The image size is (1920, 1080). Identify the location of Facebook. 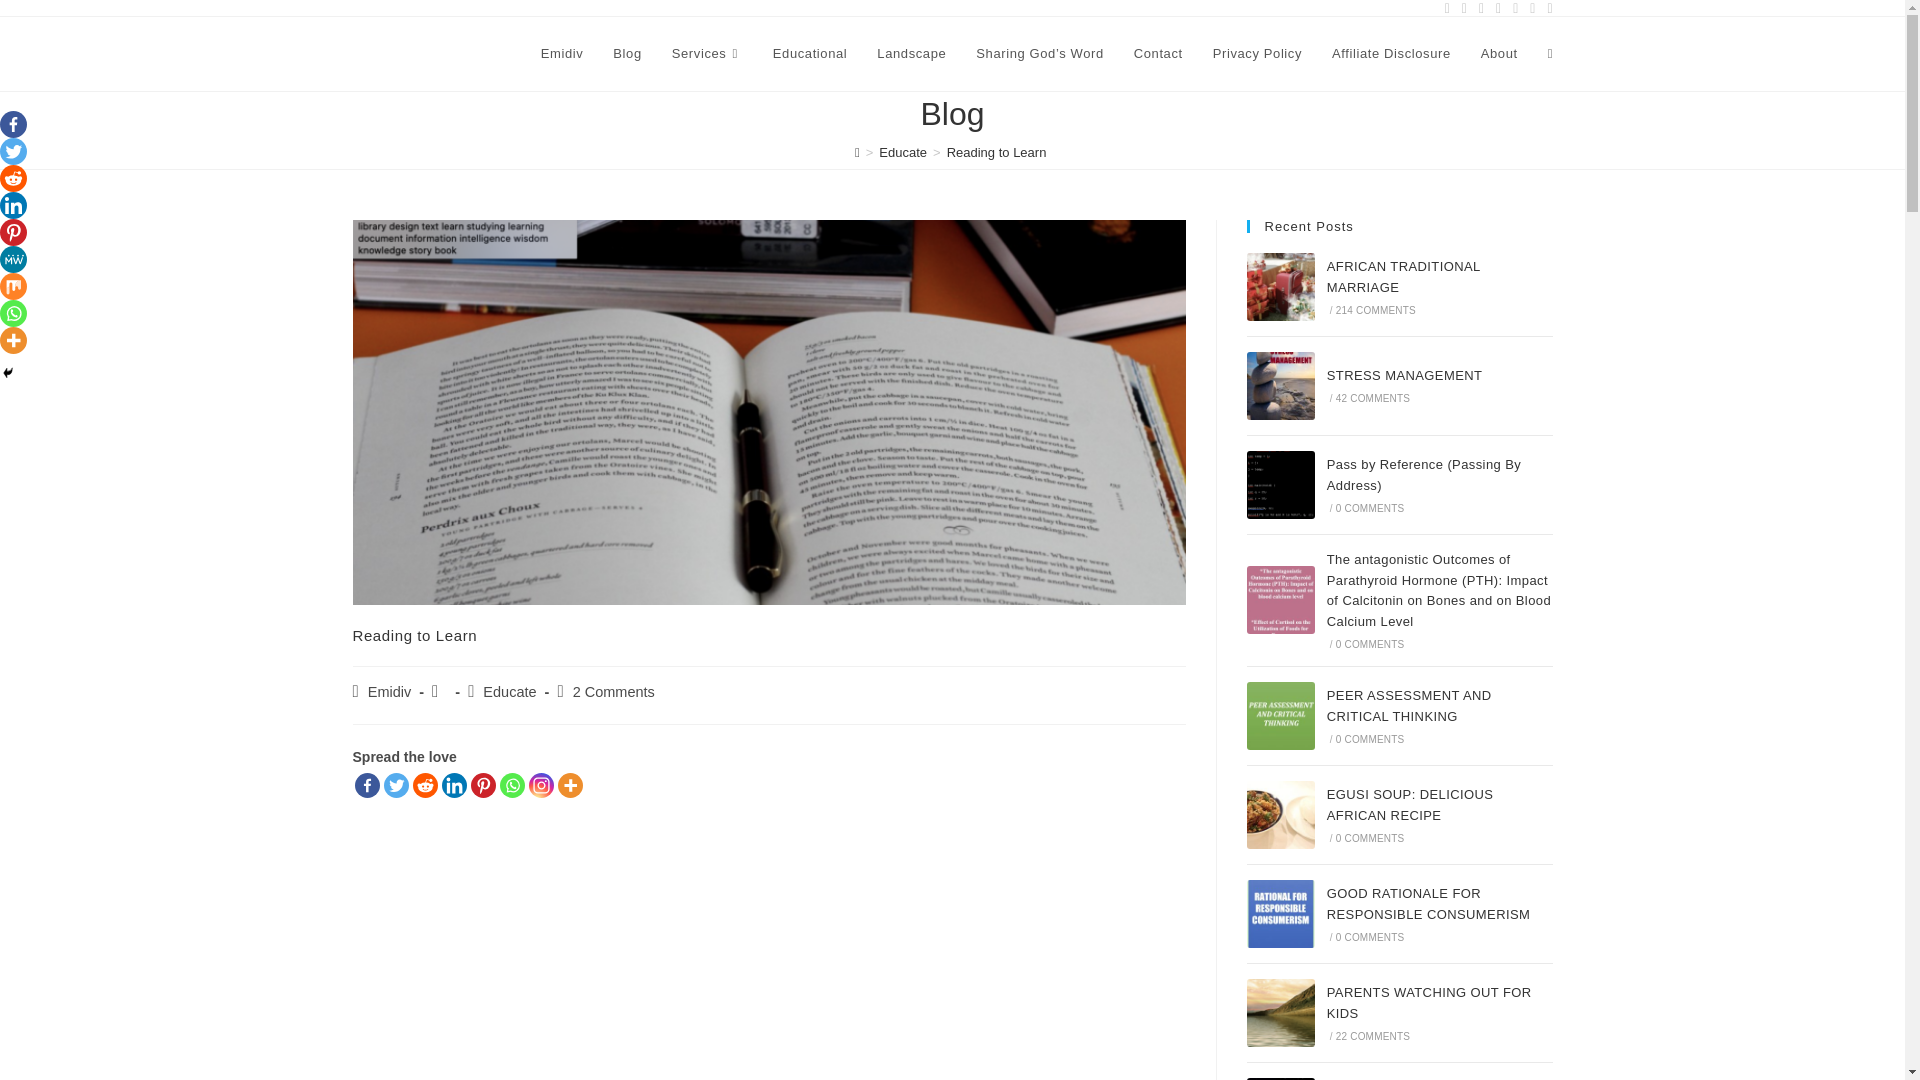
(366, 786).